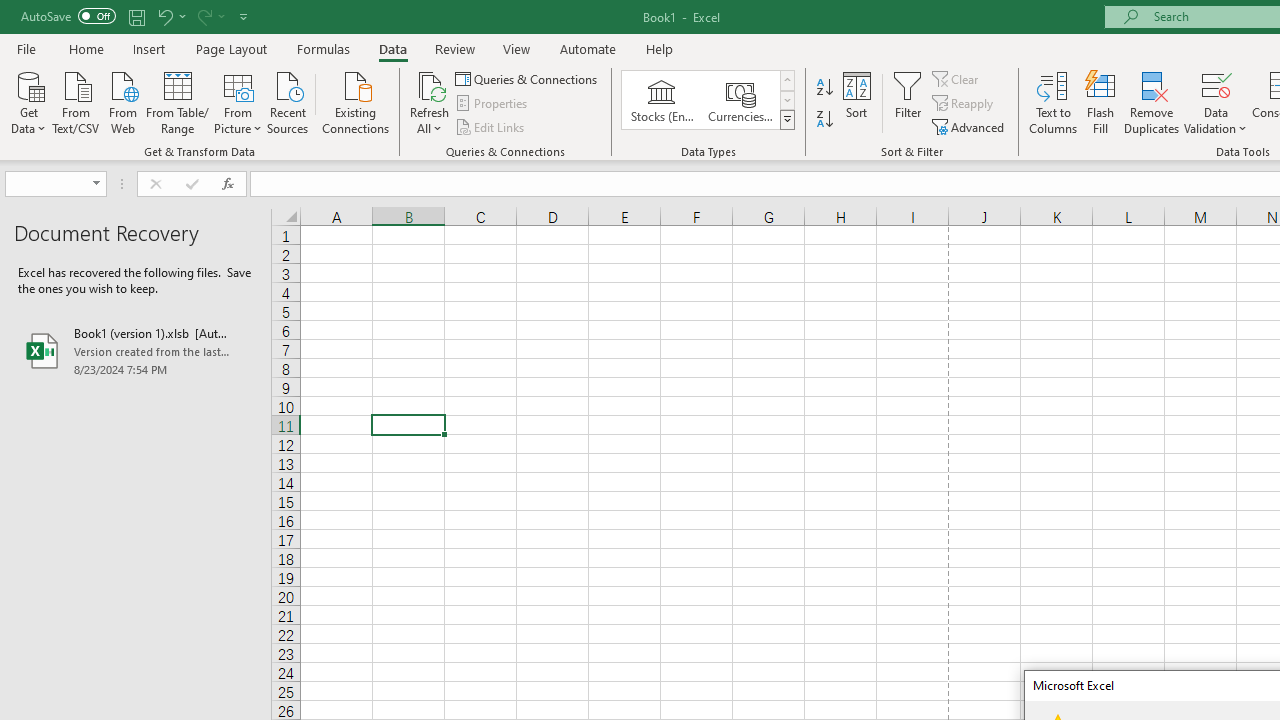  I want to click on Row Down, so click(786, 100).